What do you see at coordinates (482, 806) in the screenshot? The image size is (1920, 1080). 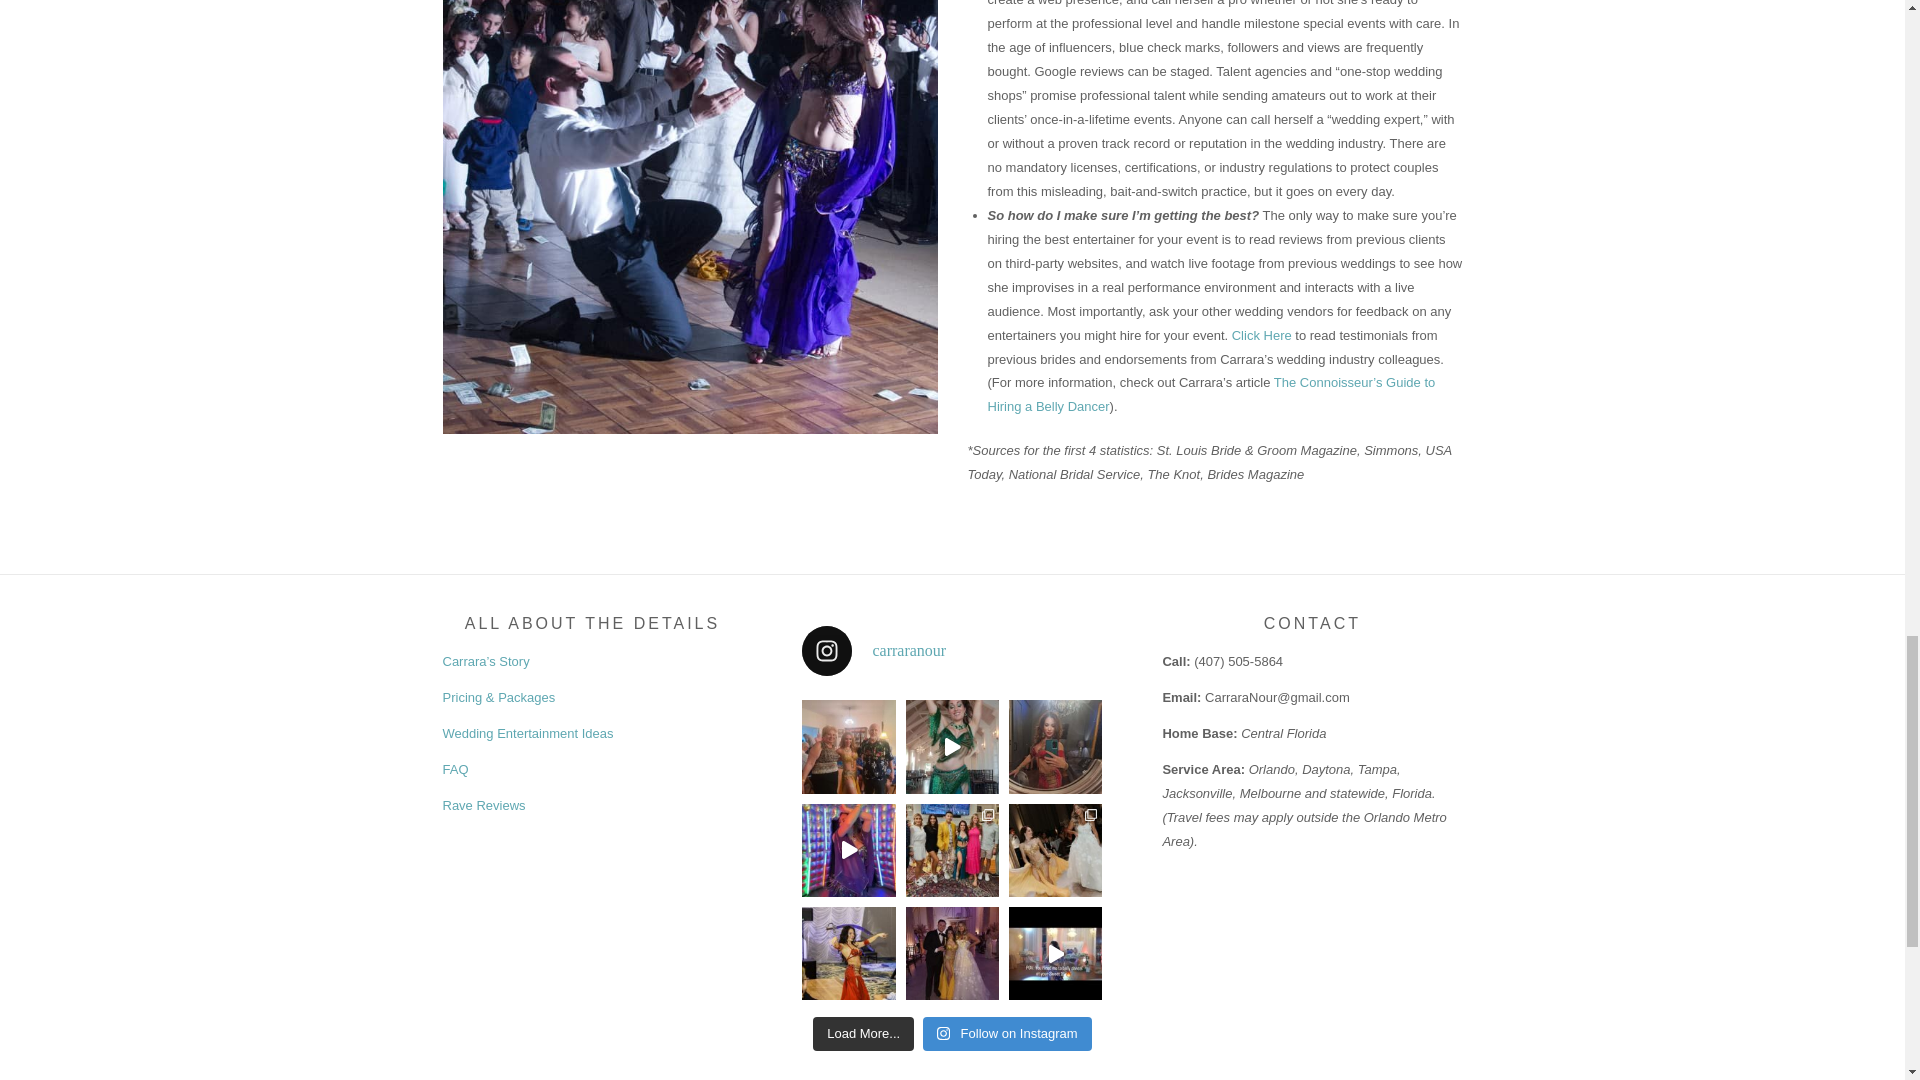 I see `Rave Reviews` at bounding box center [482, 806].